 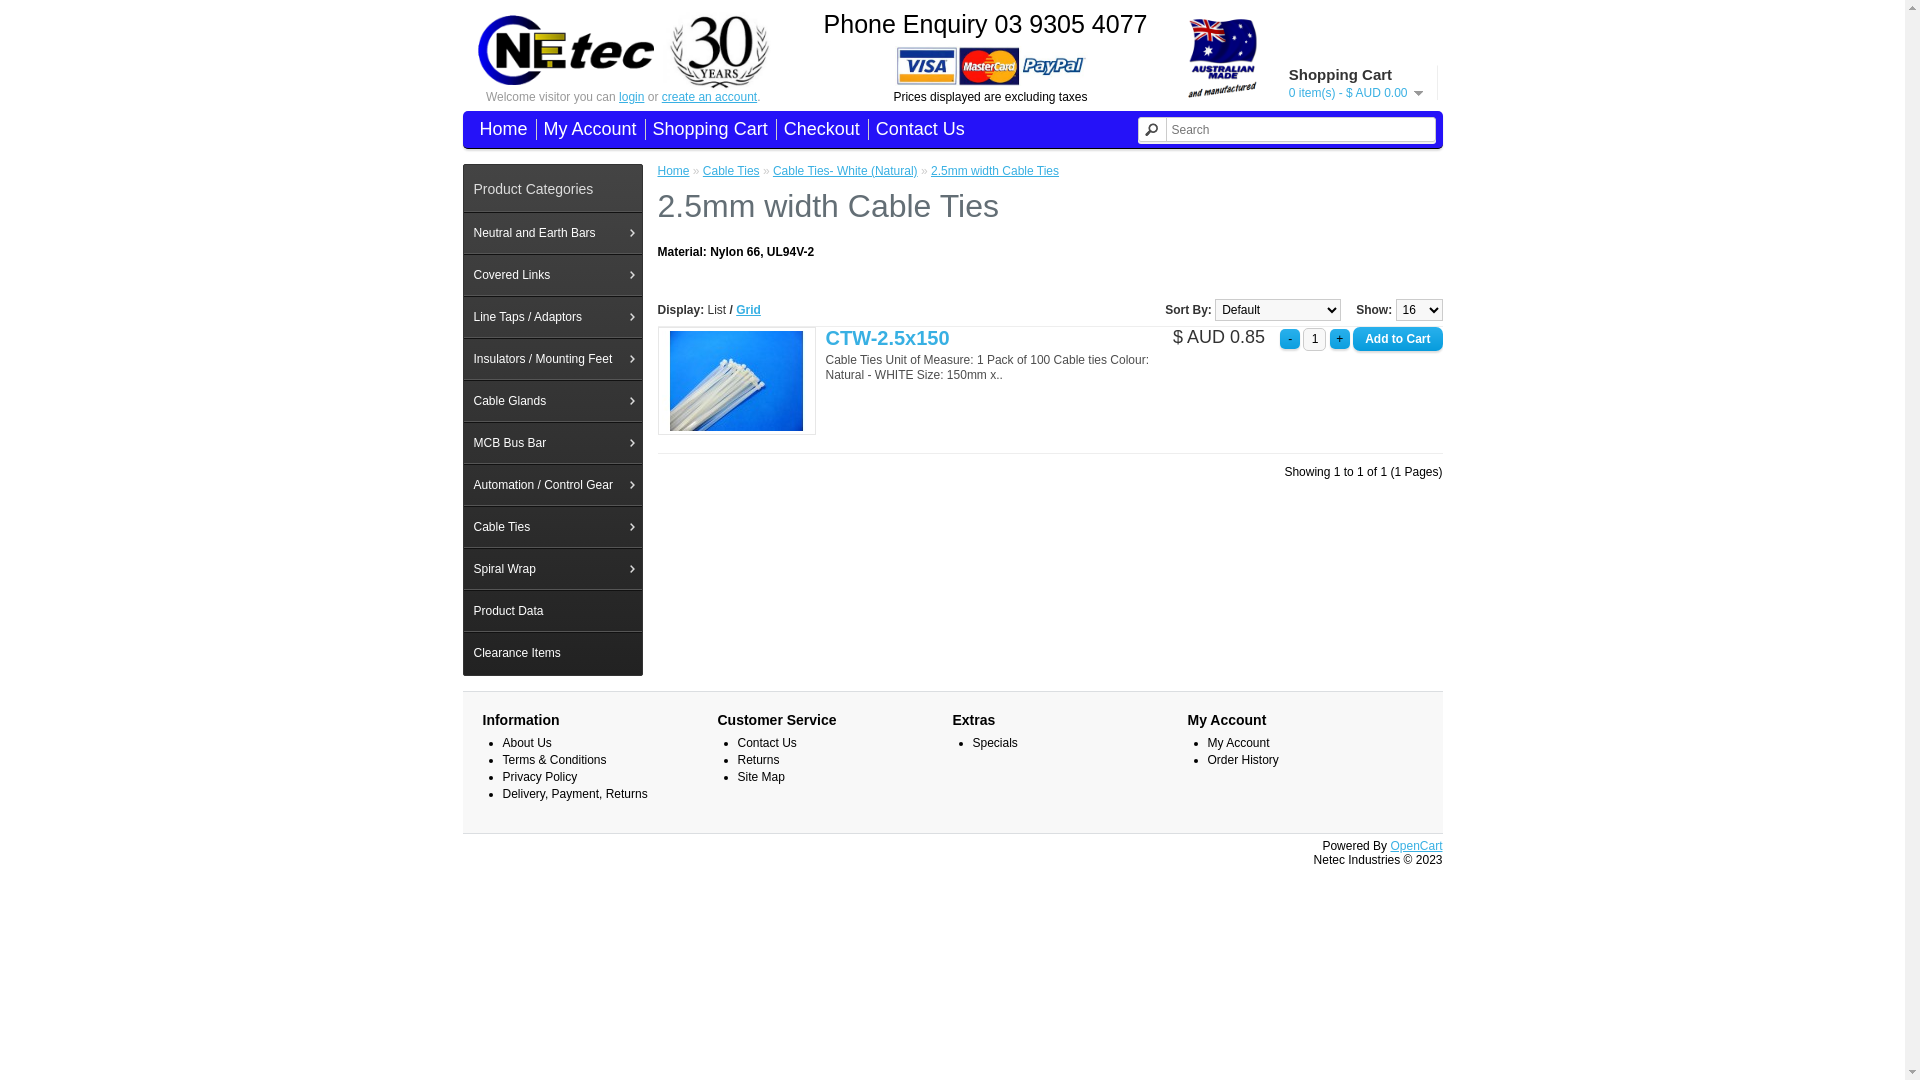 What do you see at coordinates (553, 485) in the screenshot?
I see `Automation / Control Gear` at bounding box center [553, 485].